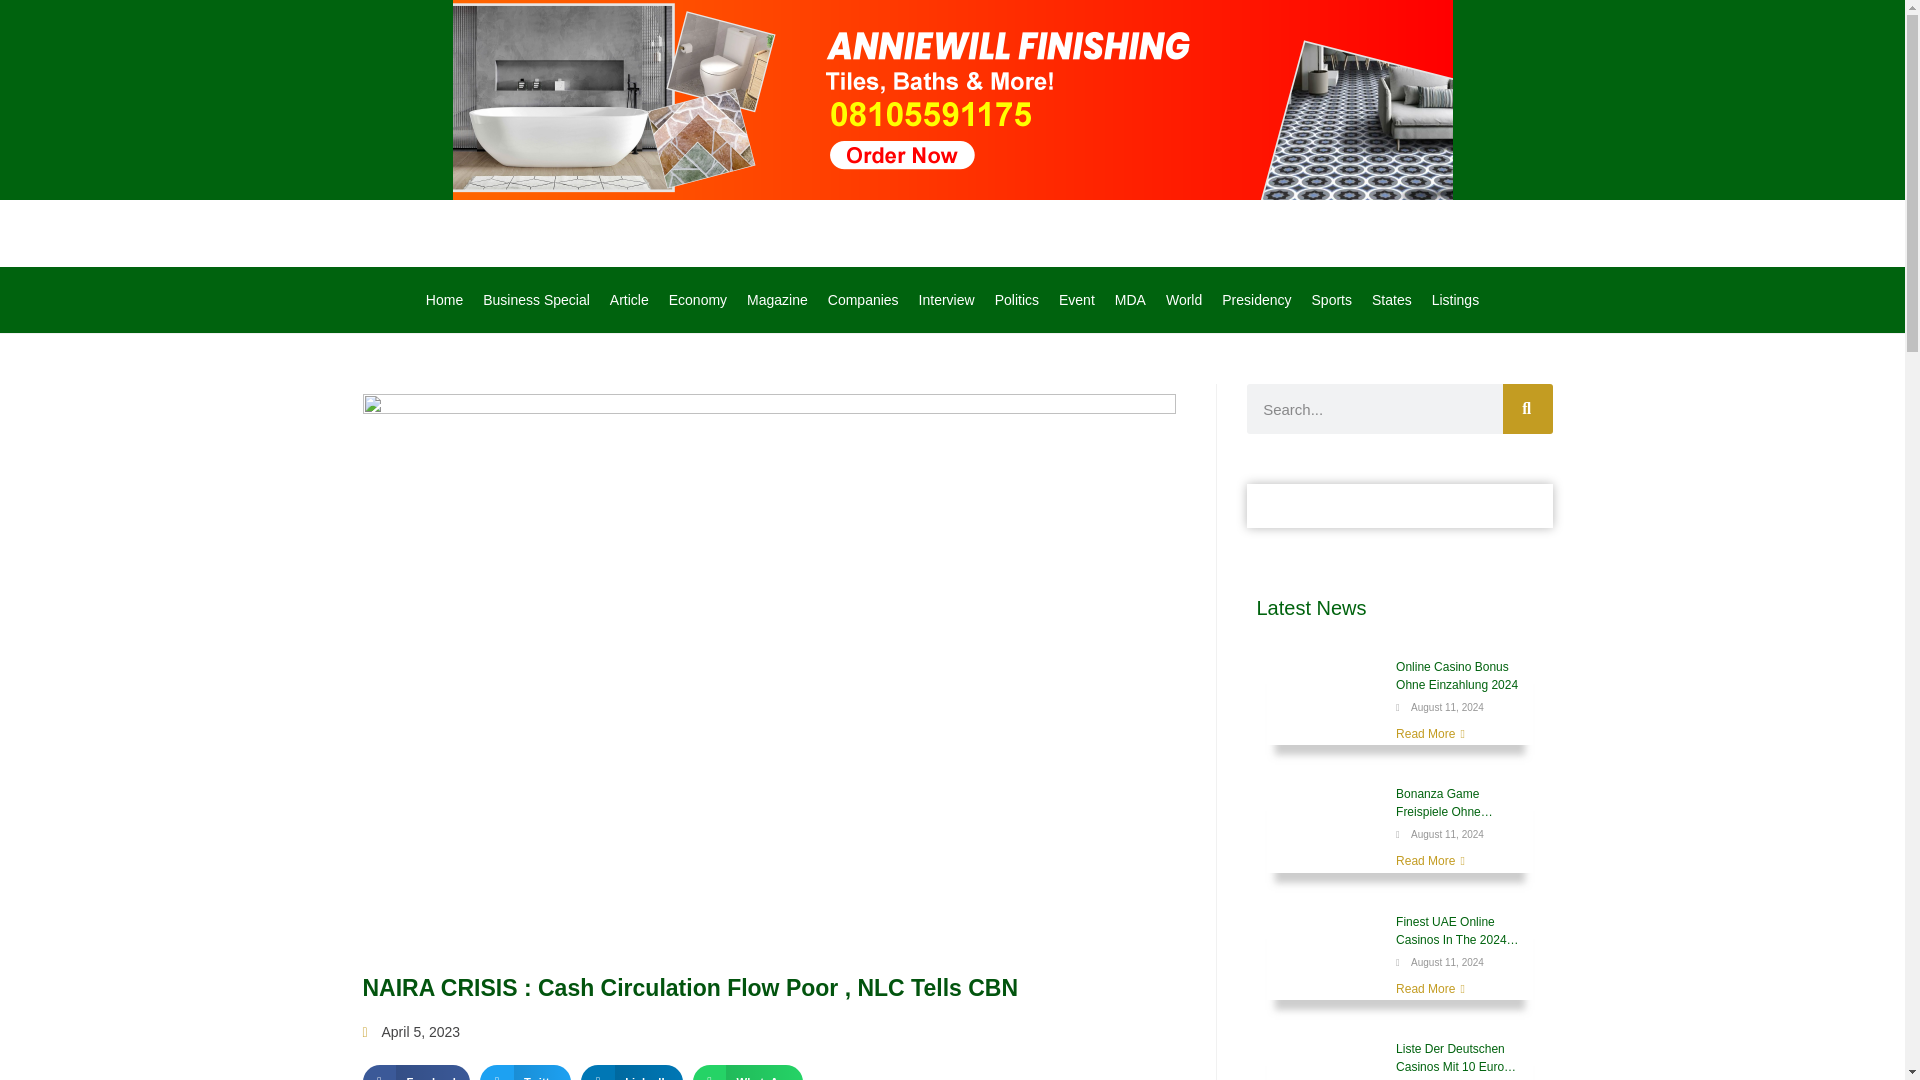 The height and width of the screenshot is (1080, 1920). What do you see at coordinates (1076, 299) in the screenshot?
I see `Event` at bounding box center [1076, 299].